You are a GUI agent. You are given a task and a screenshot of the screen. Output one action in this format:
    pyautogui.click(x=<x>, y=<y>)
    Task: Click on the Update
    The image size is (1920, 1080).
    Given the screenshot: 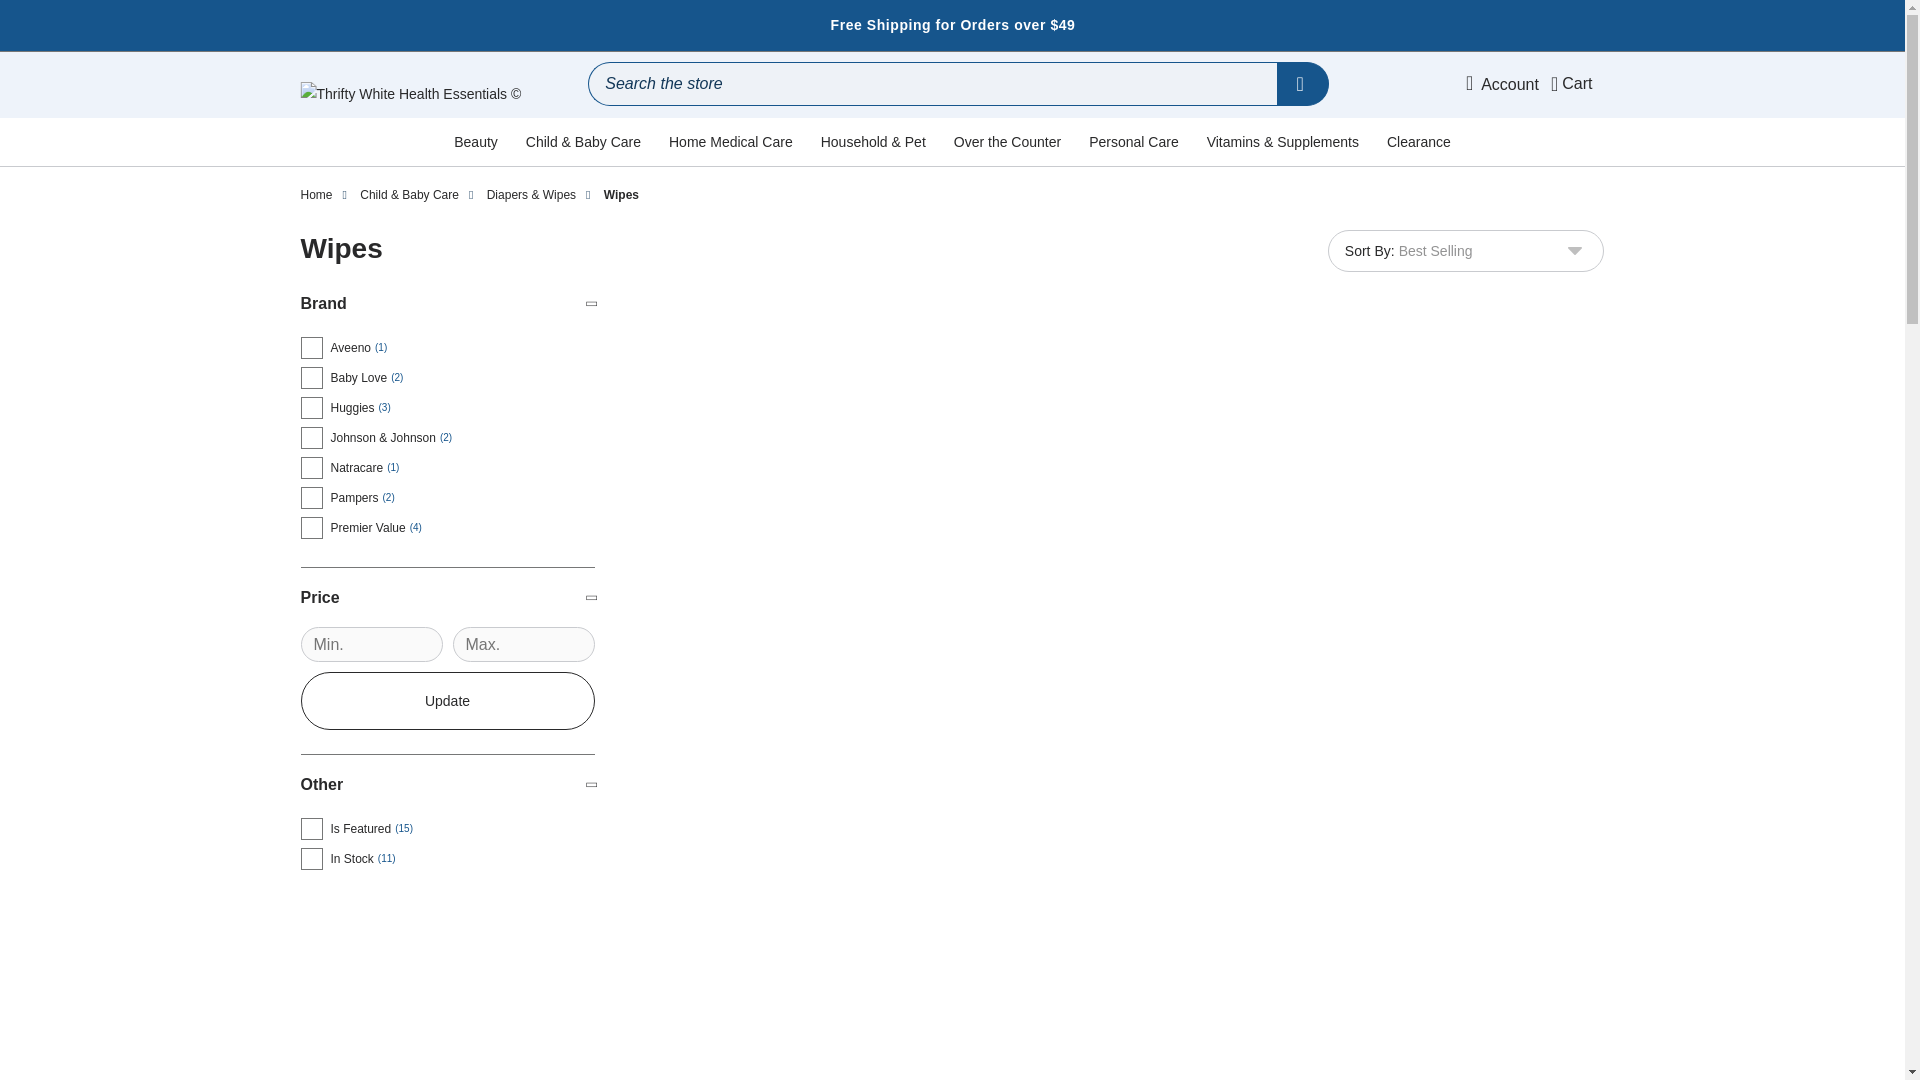 What is the action you would take?
    pyautogui.click(x=446, y=700)
    